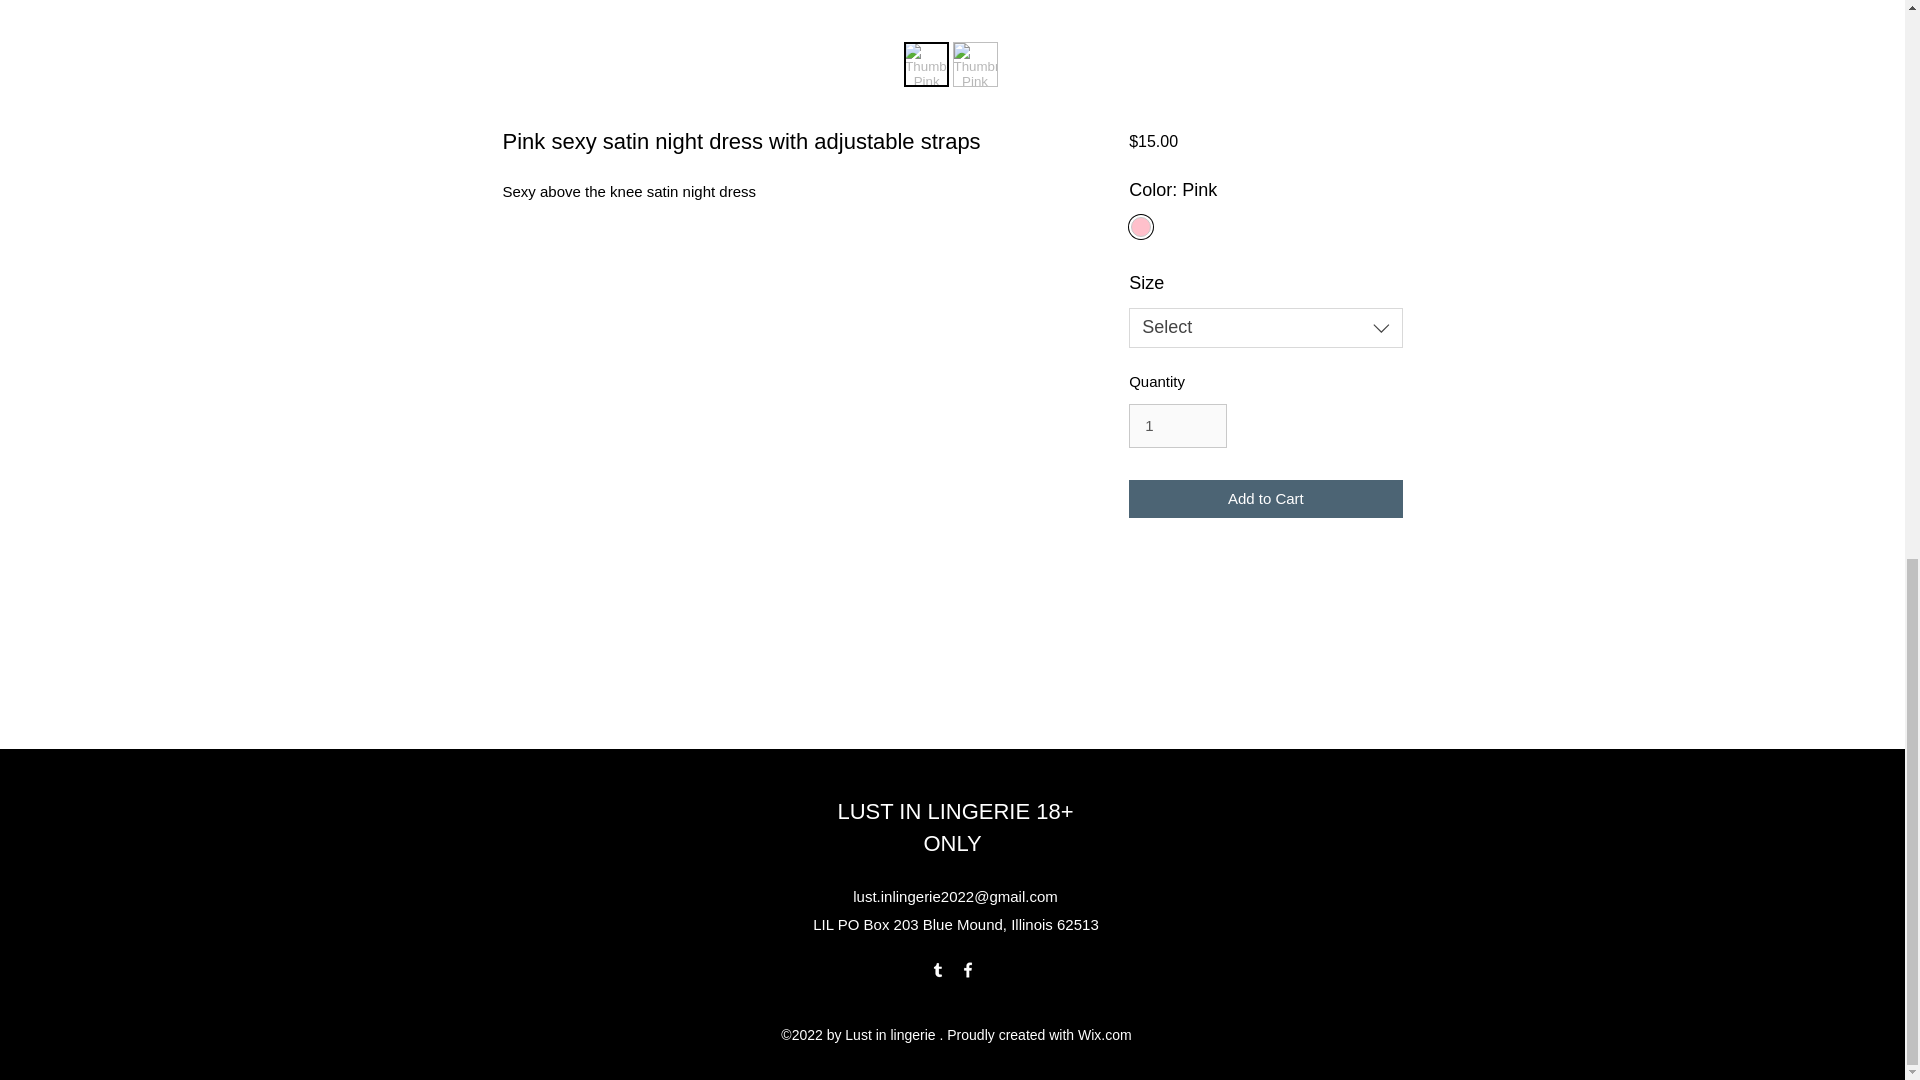 Image resolution: width=1920 pixels, height=1080 pixels. I want to click on Add to Cart, so click(1264, 499).